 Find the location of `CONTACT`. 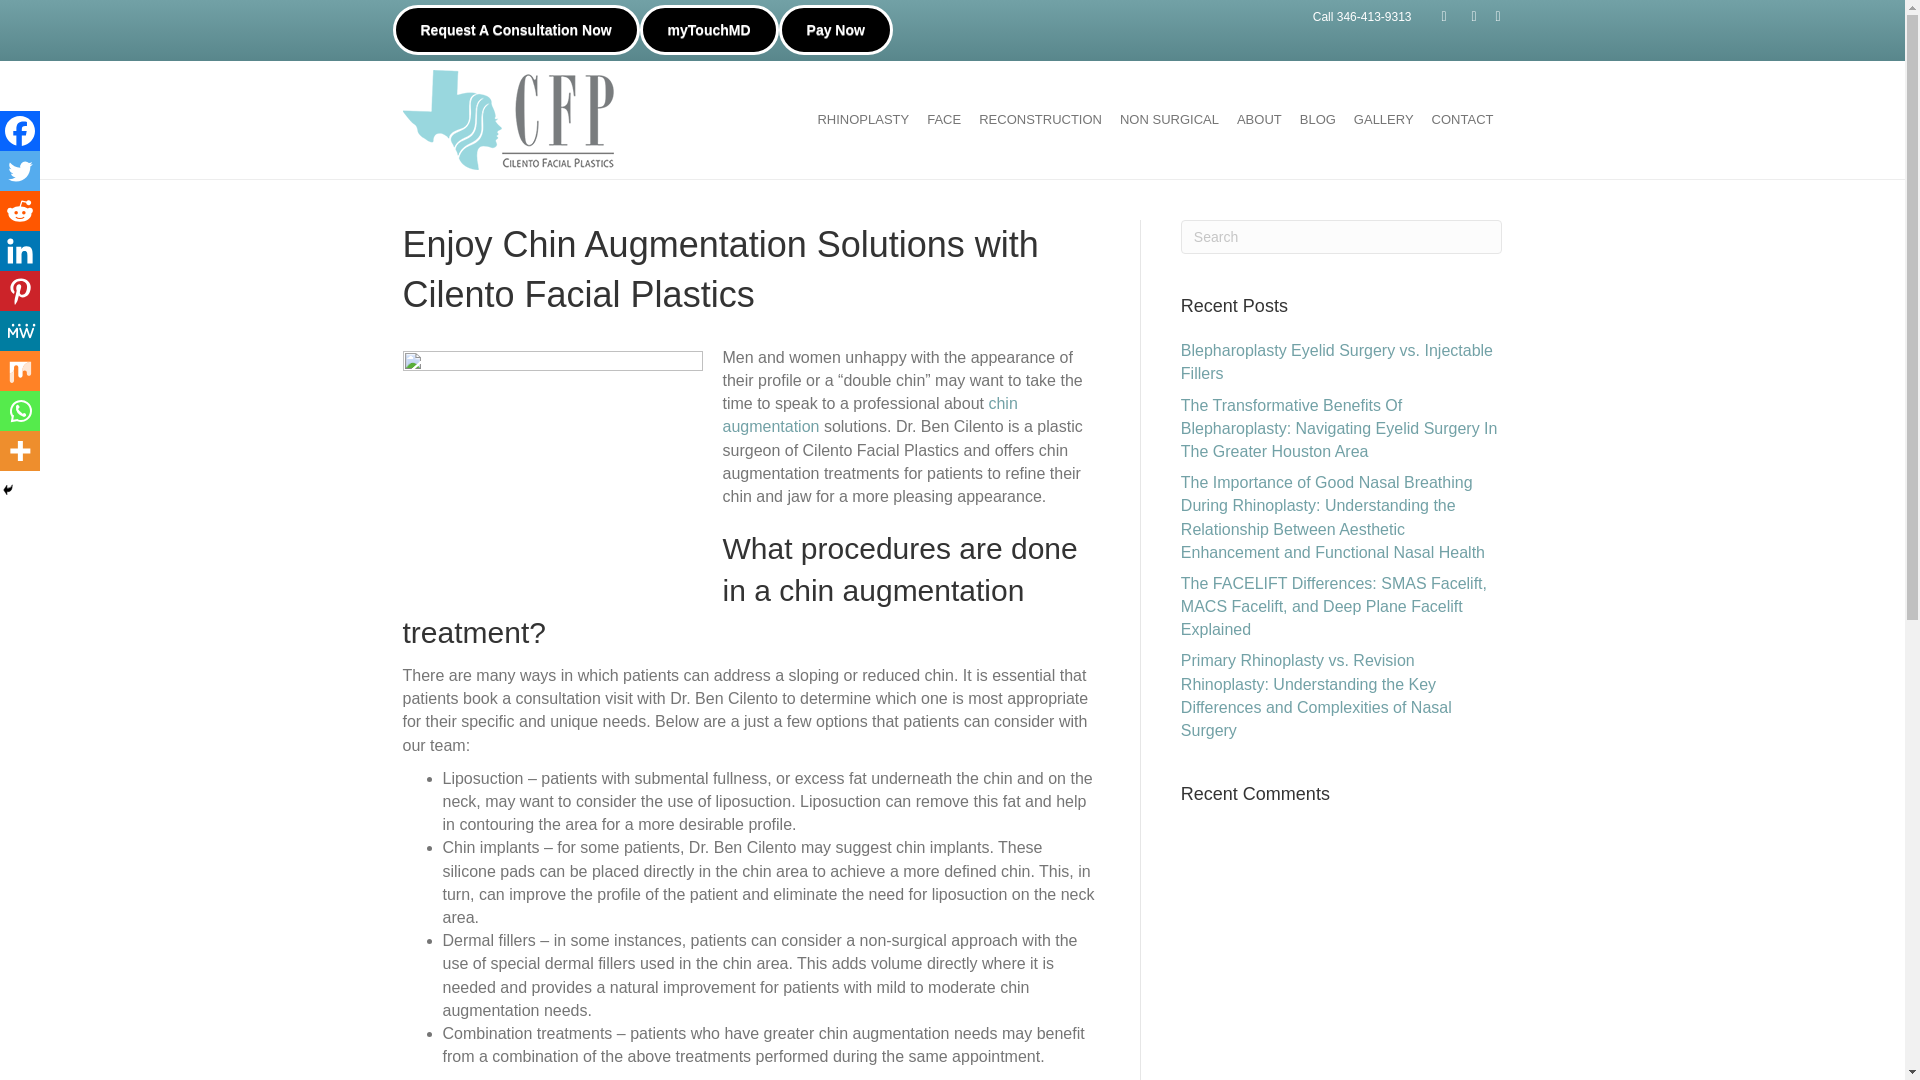

CONTACT is located at coordinates (1462, 120).